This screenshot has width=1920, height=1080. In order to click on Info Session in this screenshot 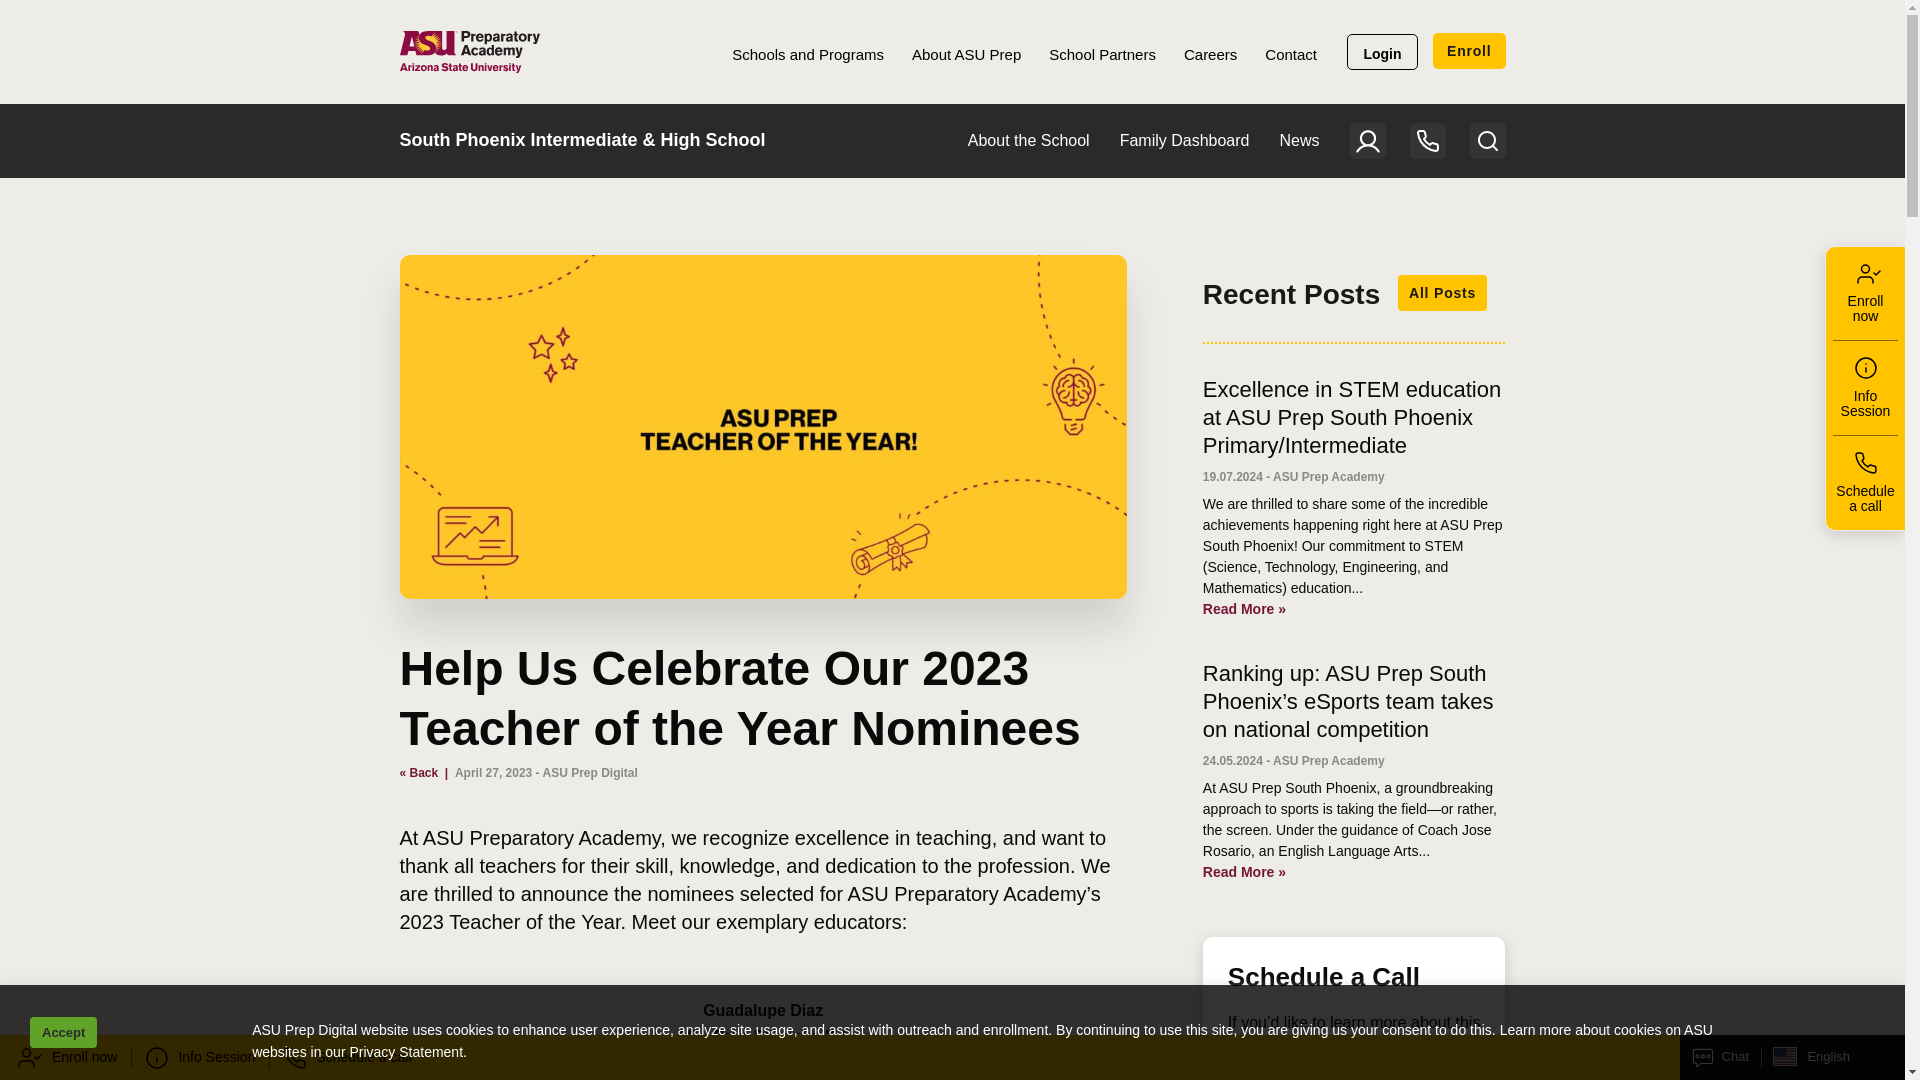, I will do `click(200, 1057)`.